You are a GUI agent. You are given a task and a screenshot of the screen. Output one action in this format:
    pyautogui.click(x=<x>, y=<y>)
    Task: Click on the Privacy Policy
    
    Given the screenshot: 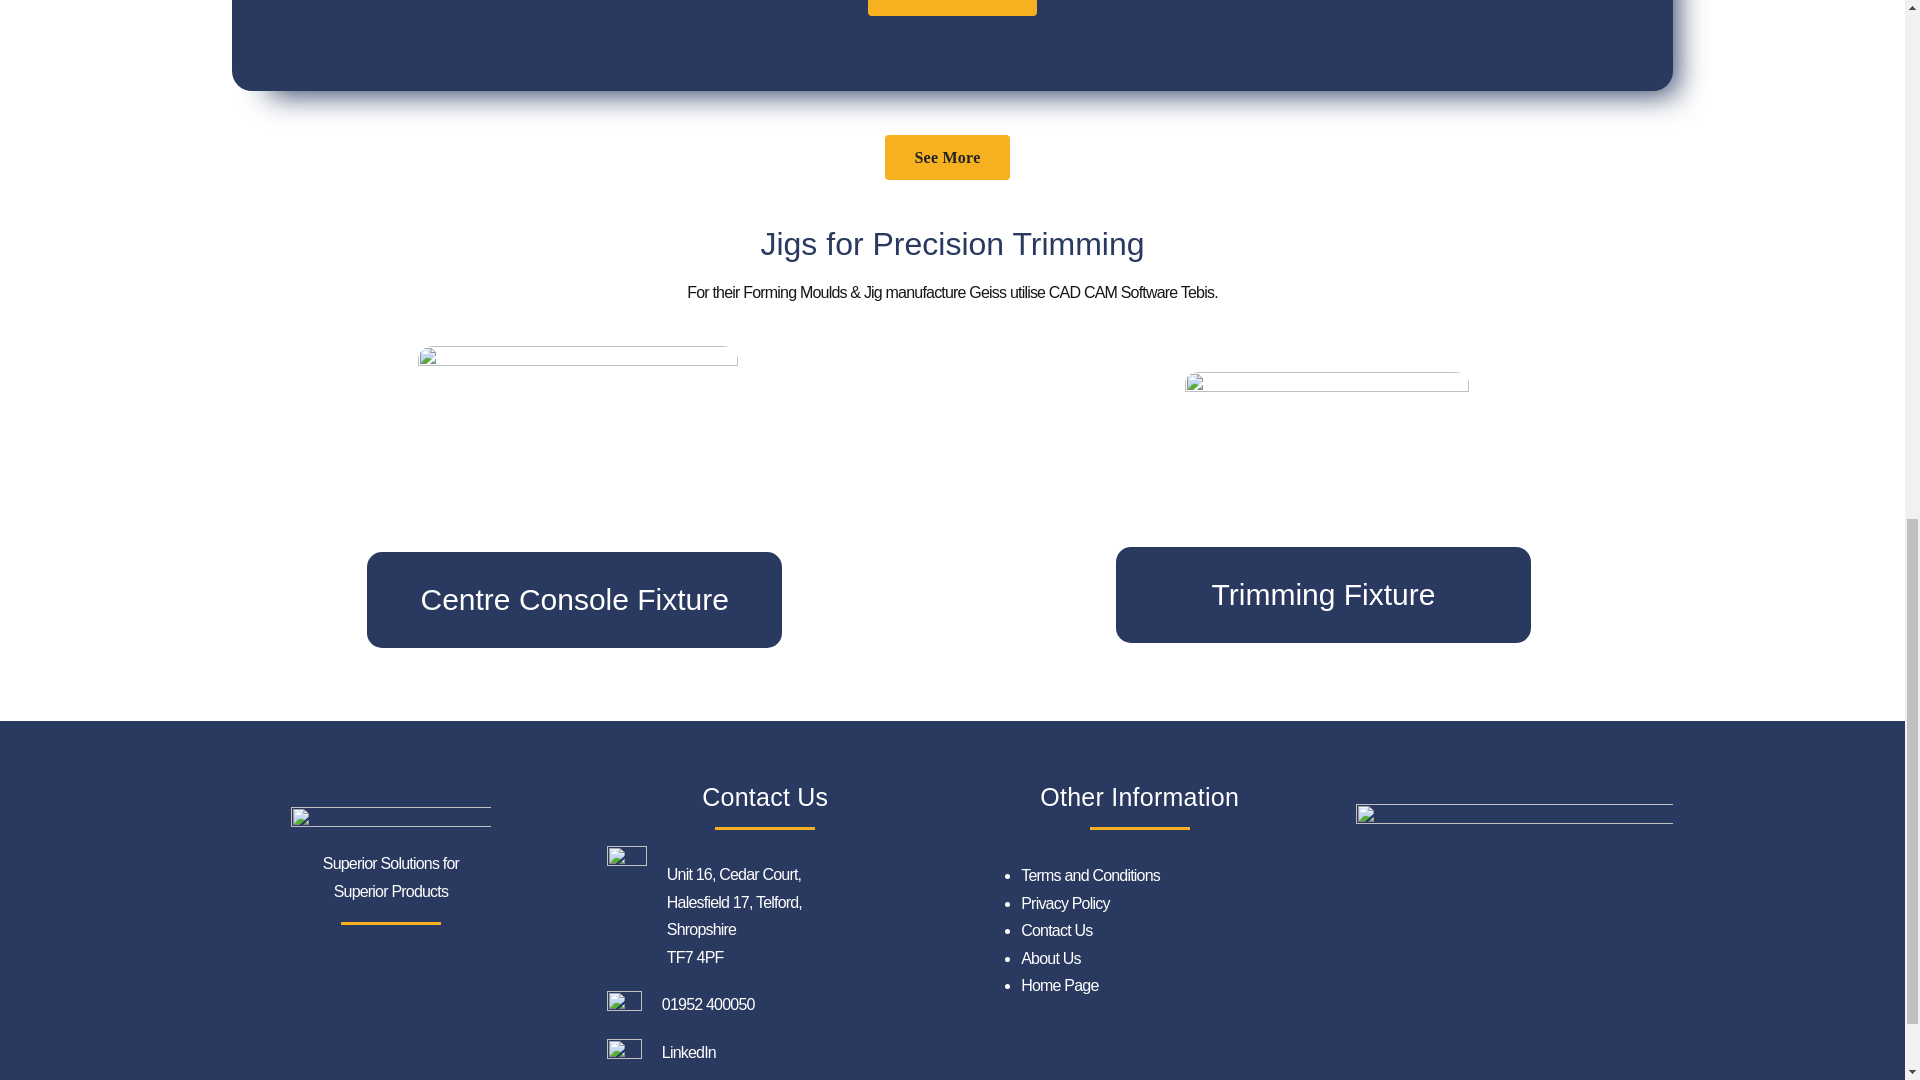 What is the action you would take?
    pyautogui.click(x=1065, y=903)
    